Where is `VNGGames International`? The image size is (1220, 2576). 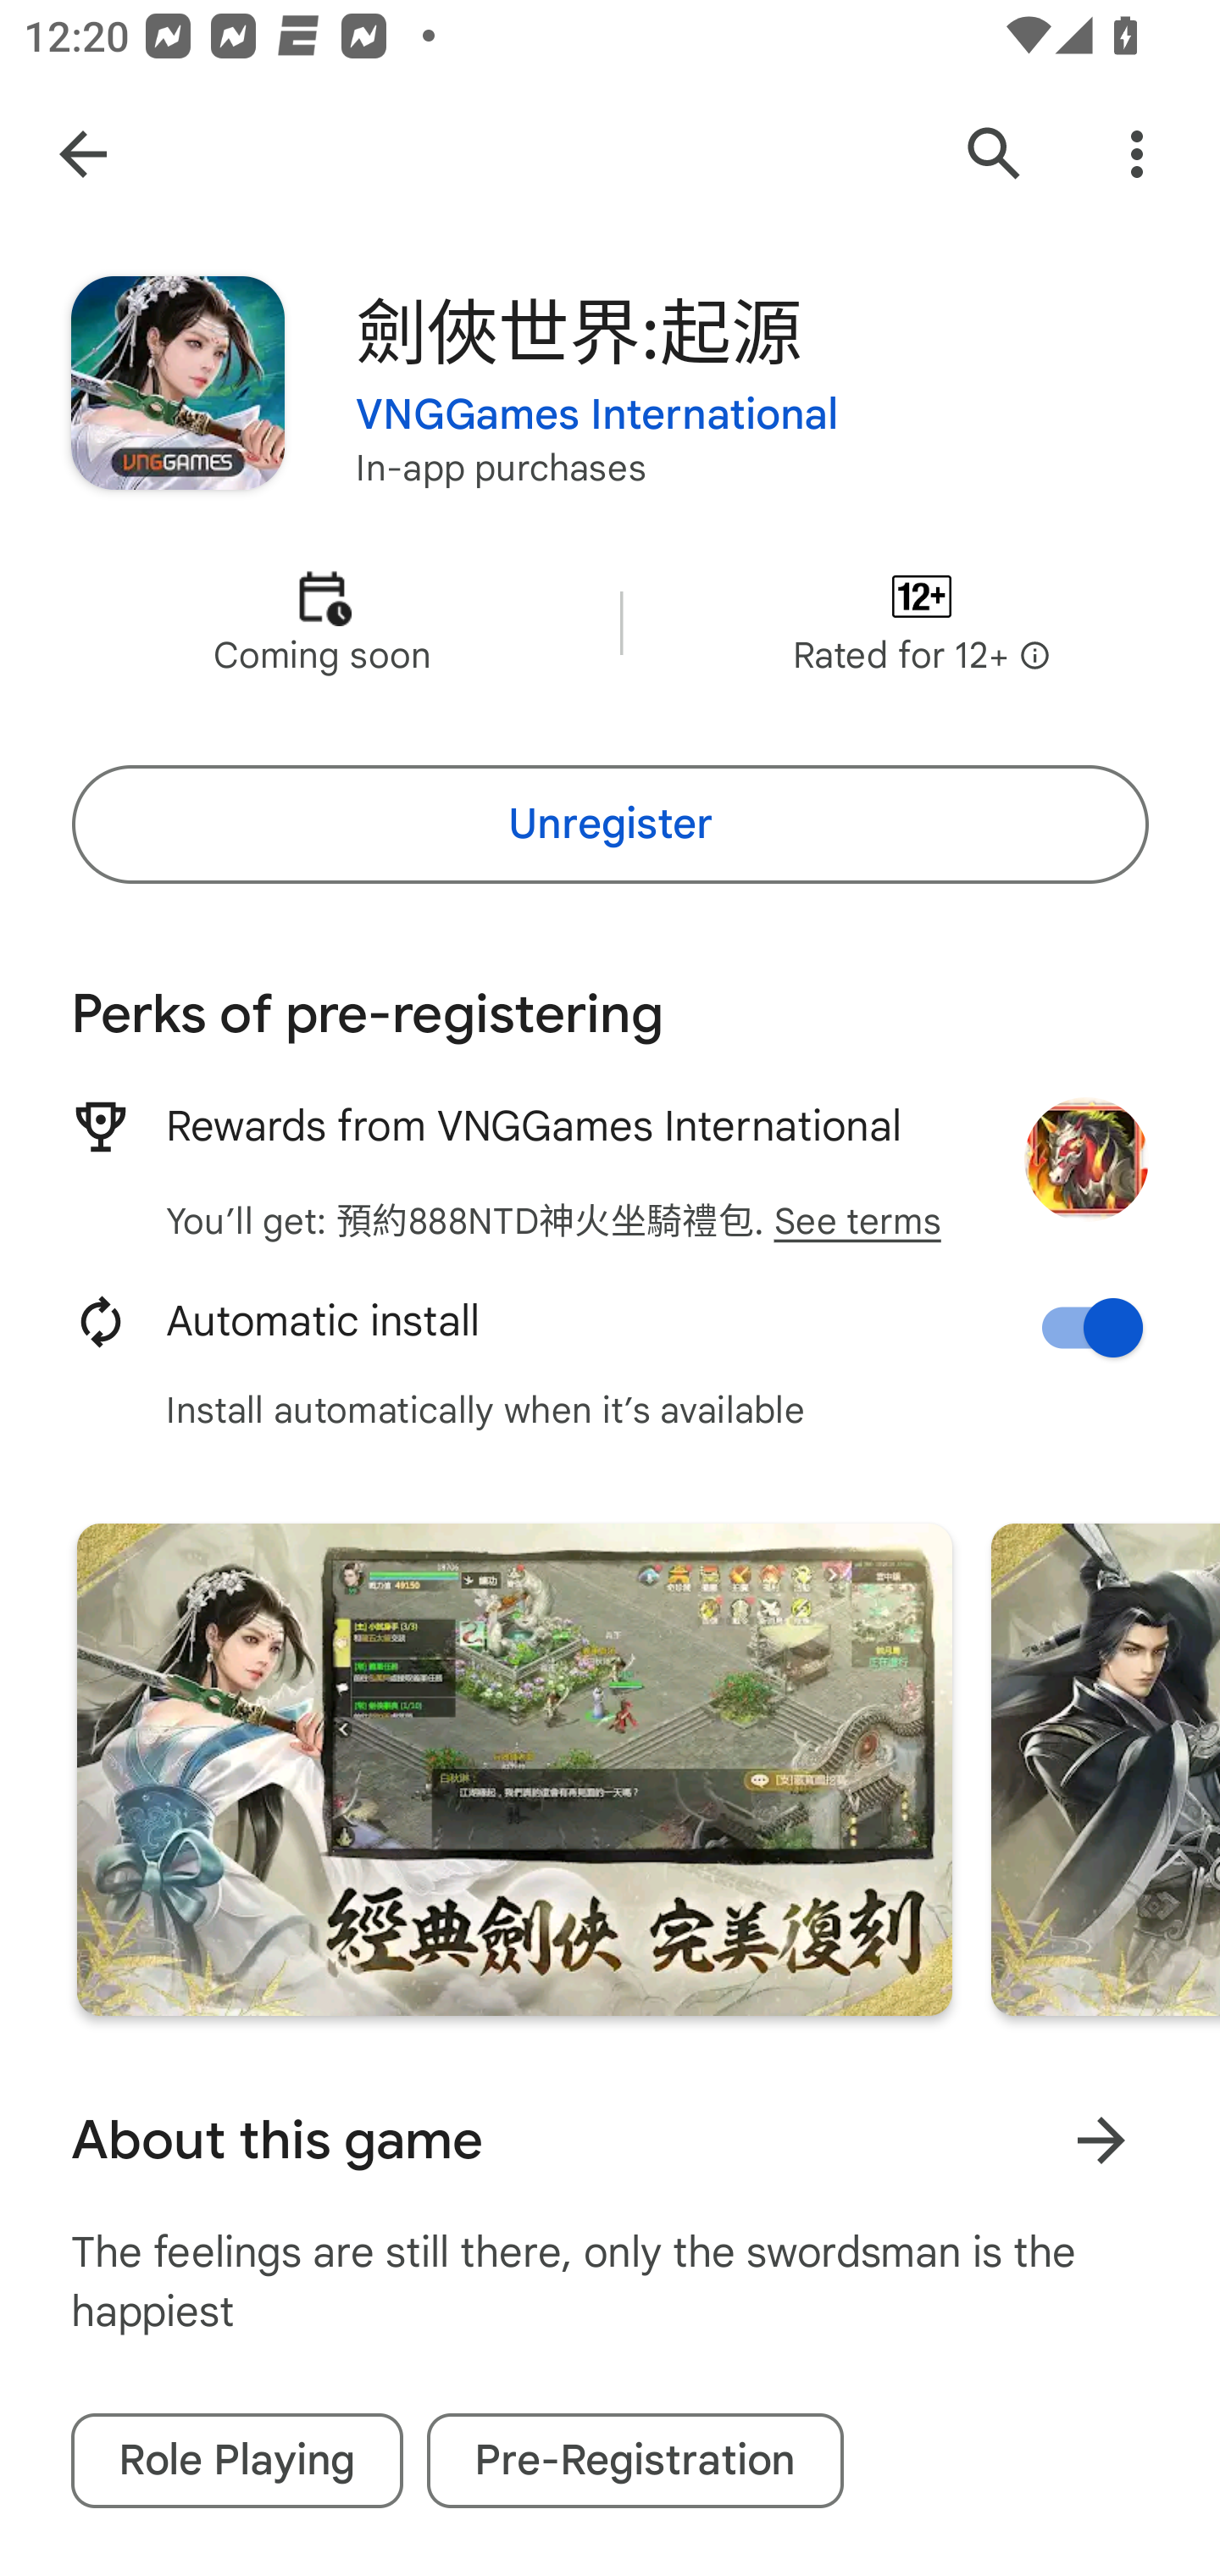
VNGGames International is located at coordinates (597, 415).